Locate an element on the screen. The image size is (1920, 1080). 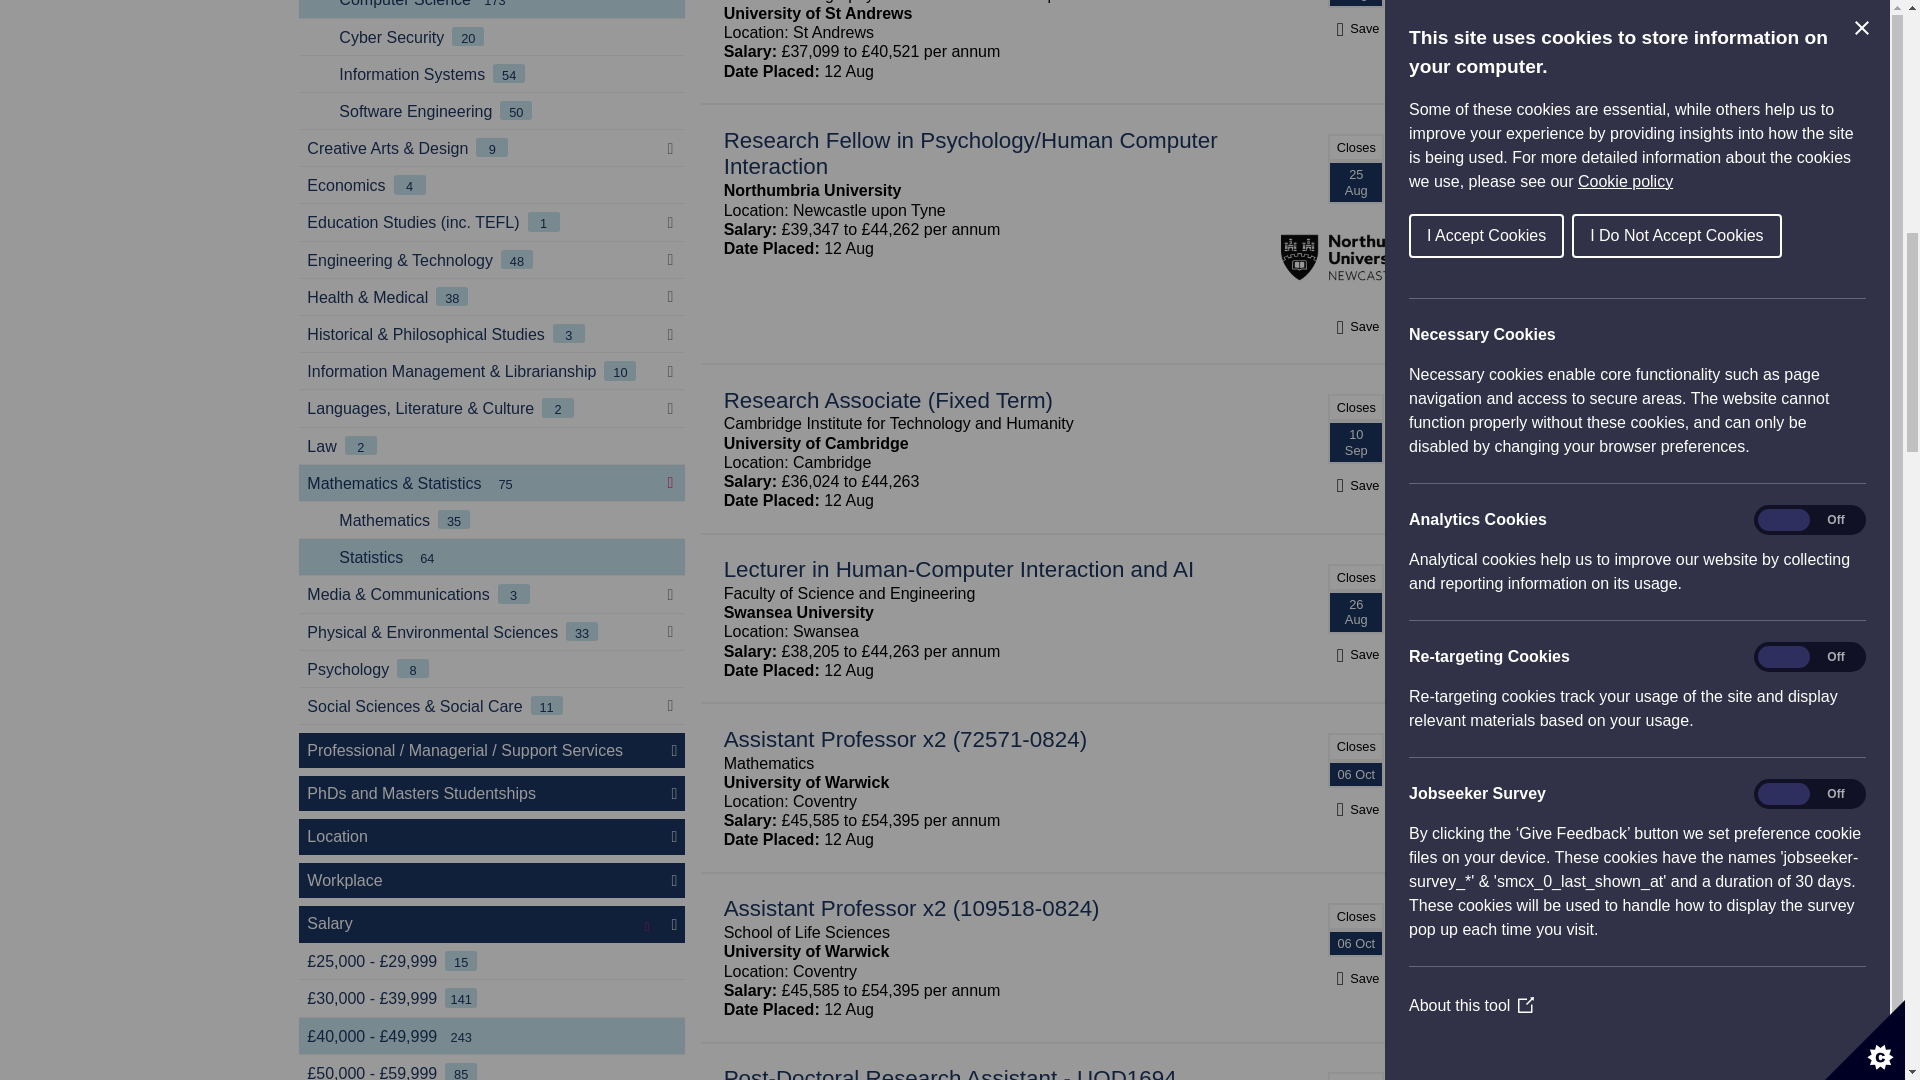
Save job is located at coordinates (1355, 485).